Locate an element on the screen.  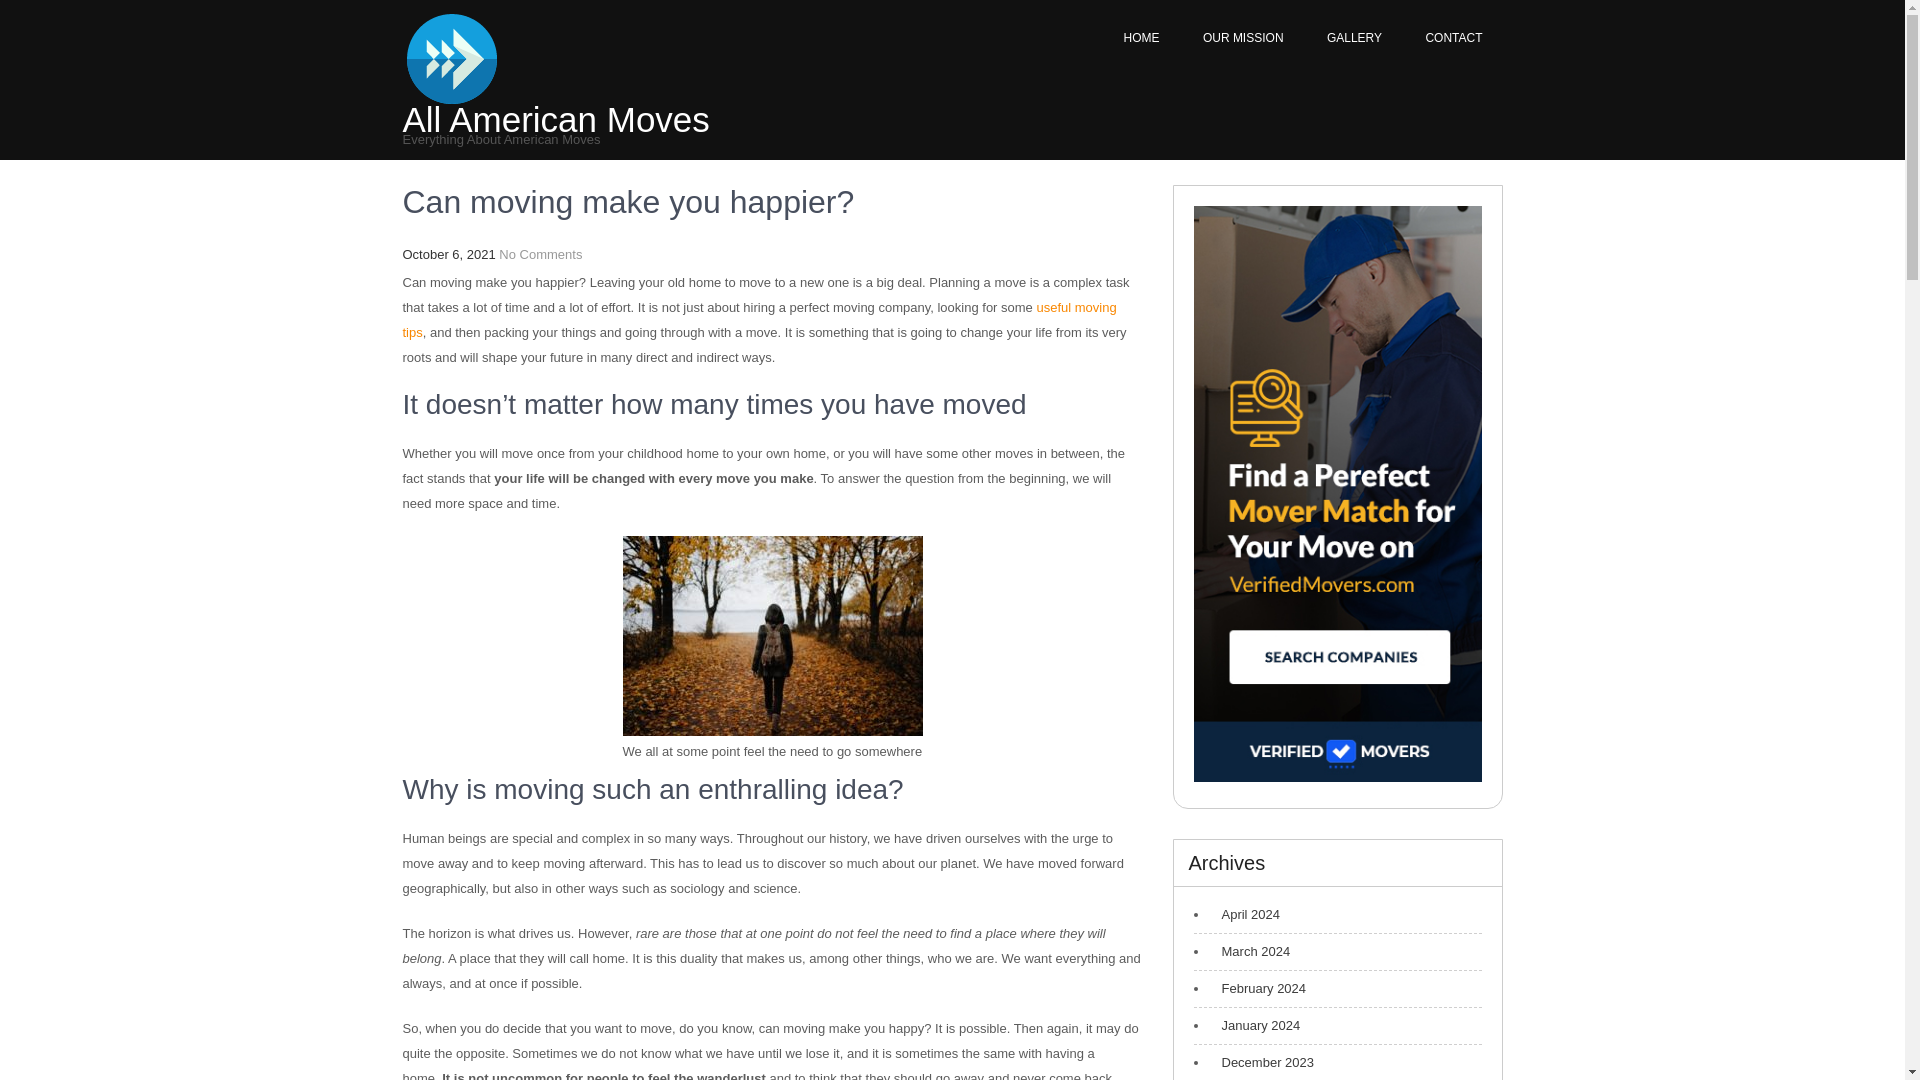
useful moving tips is located at coordinates (758, 320).